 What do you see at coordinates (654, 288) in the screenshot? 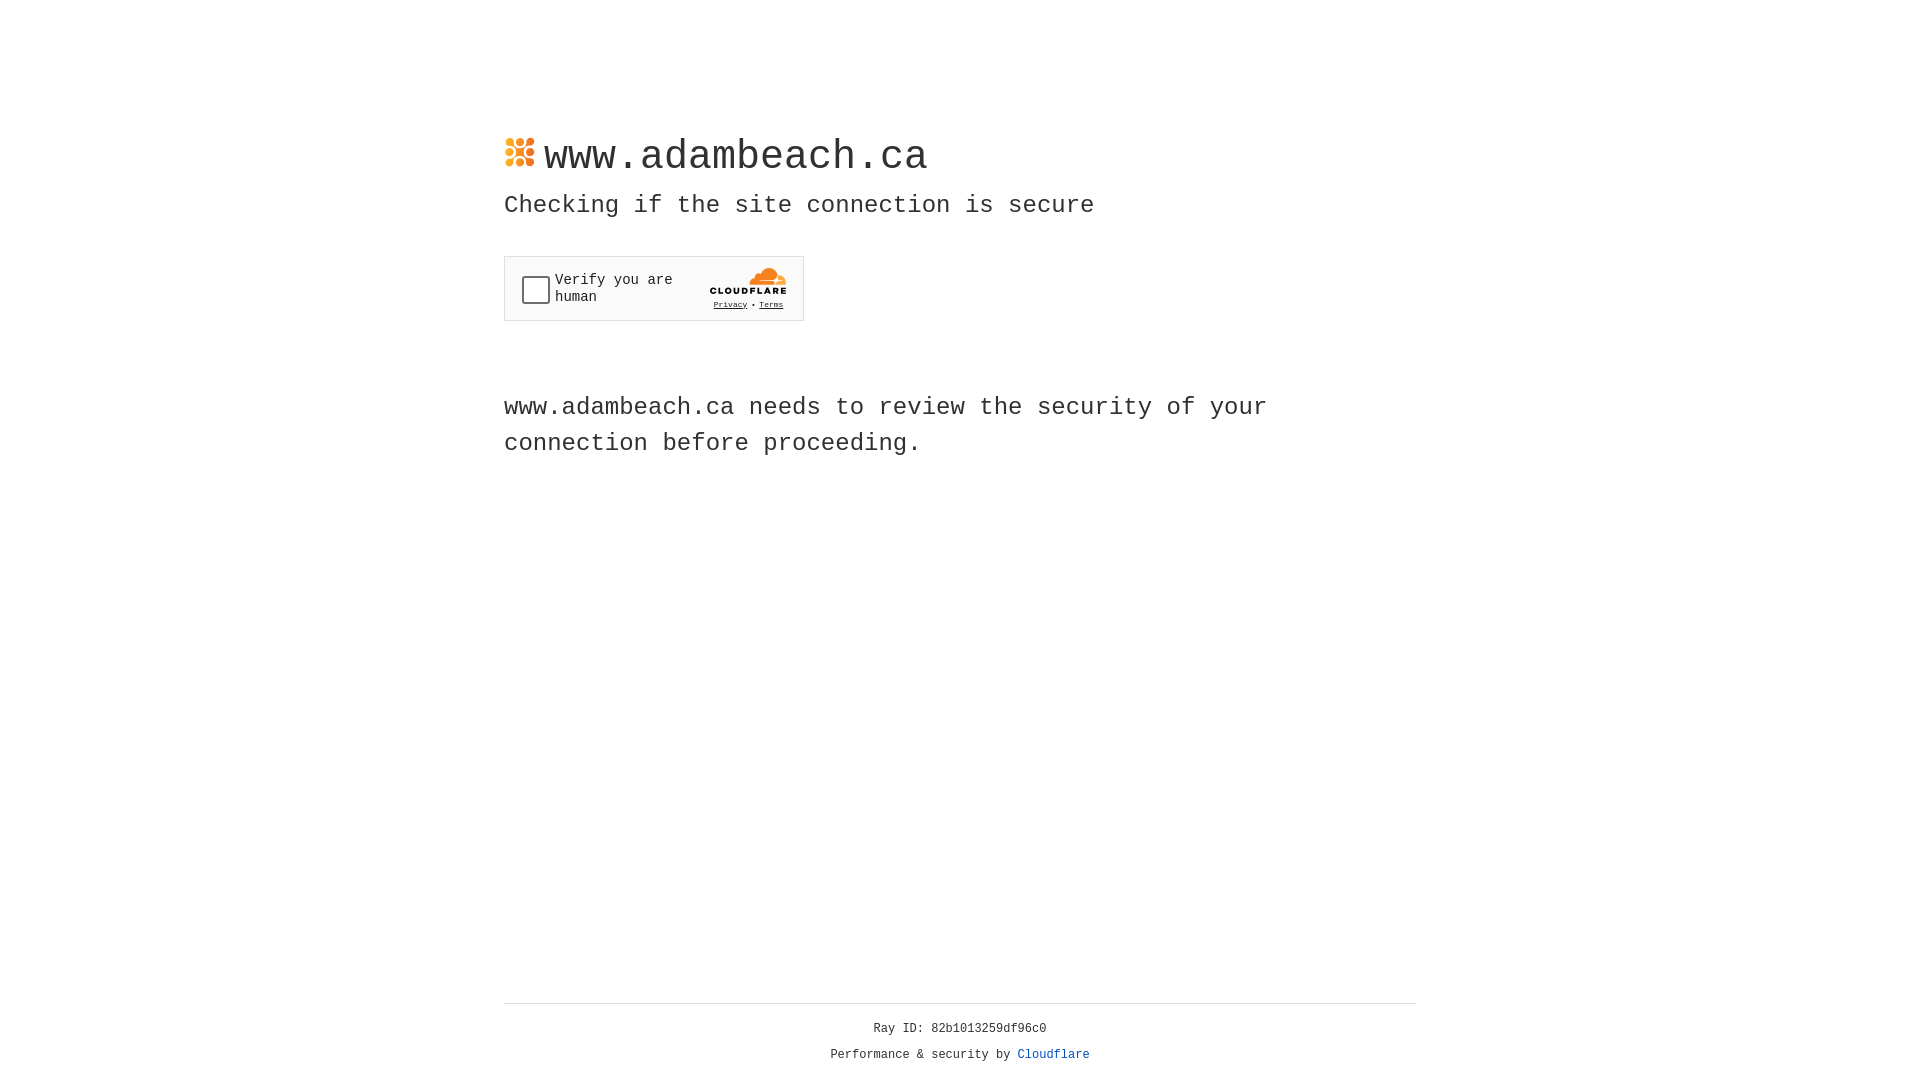
I see `Widget containing a Cloudflare security challenge` at bounding box center [654, 288].